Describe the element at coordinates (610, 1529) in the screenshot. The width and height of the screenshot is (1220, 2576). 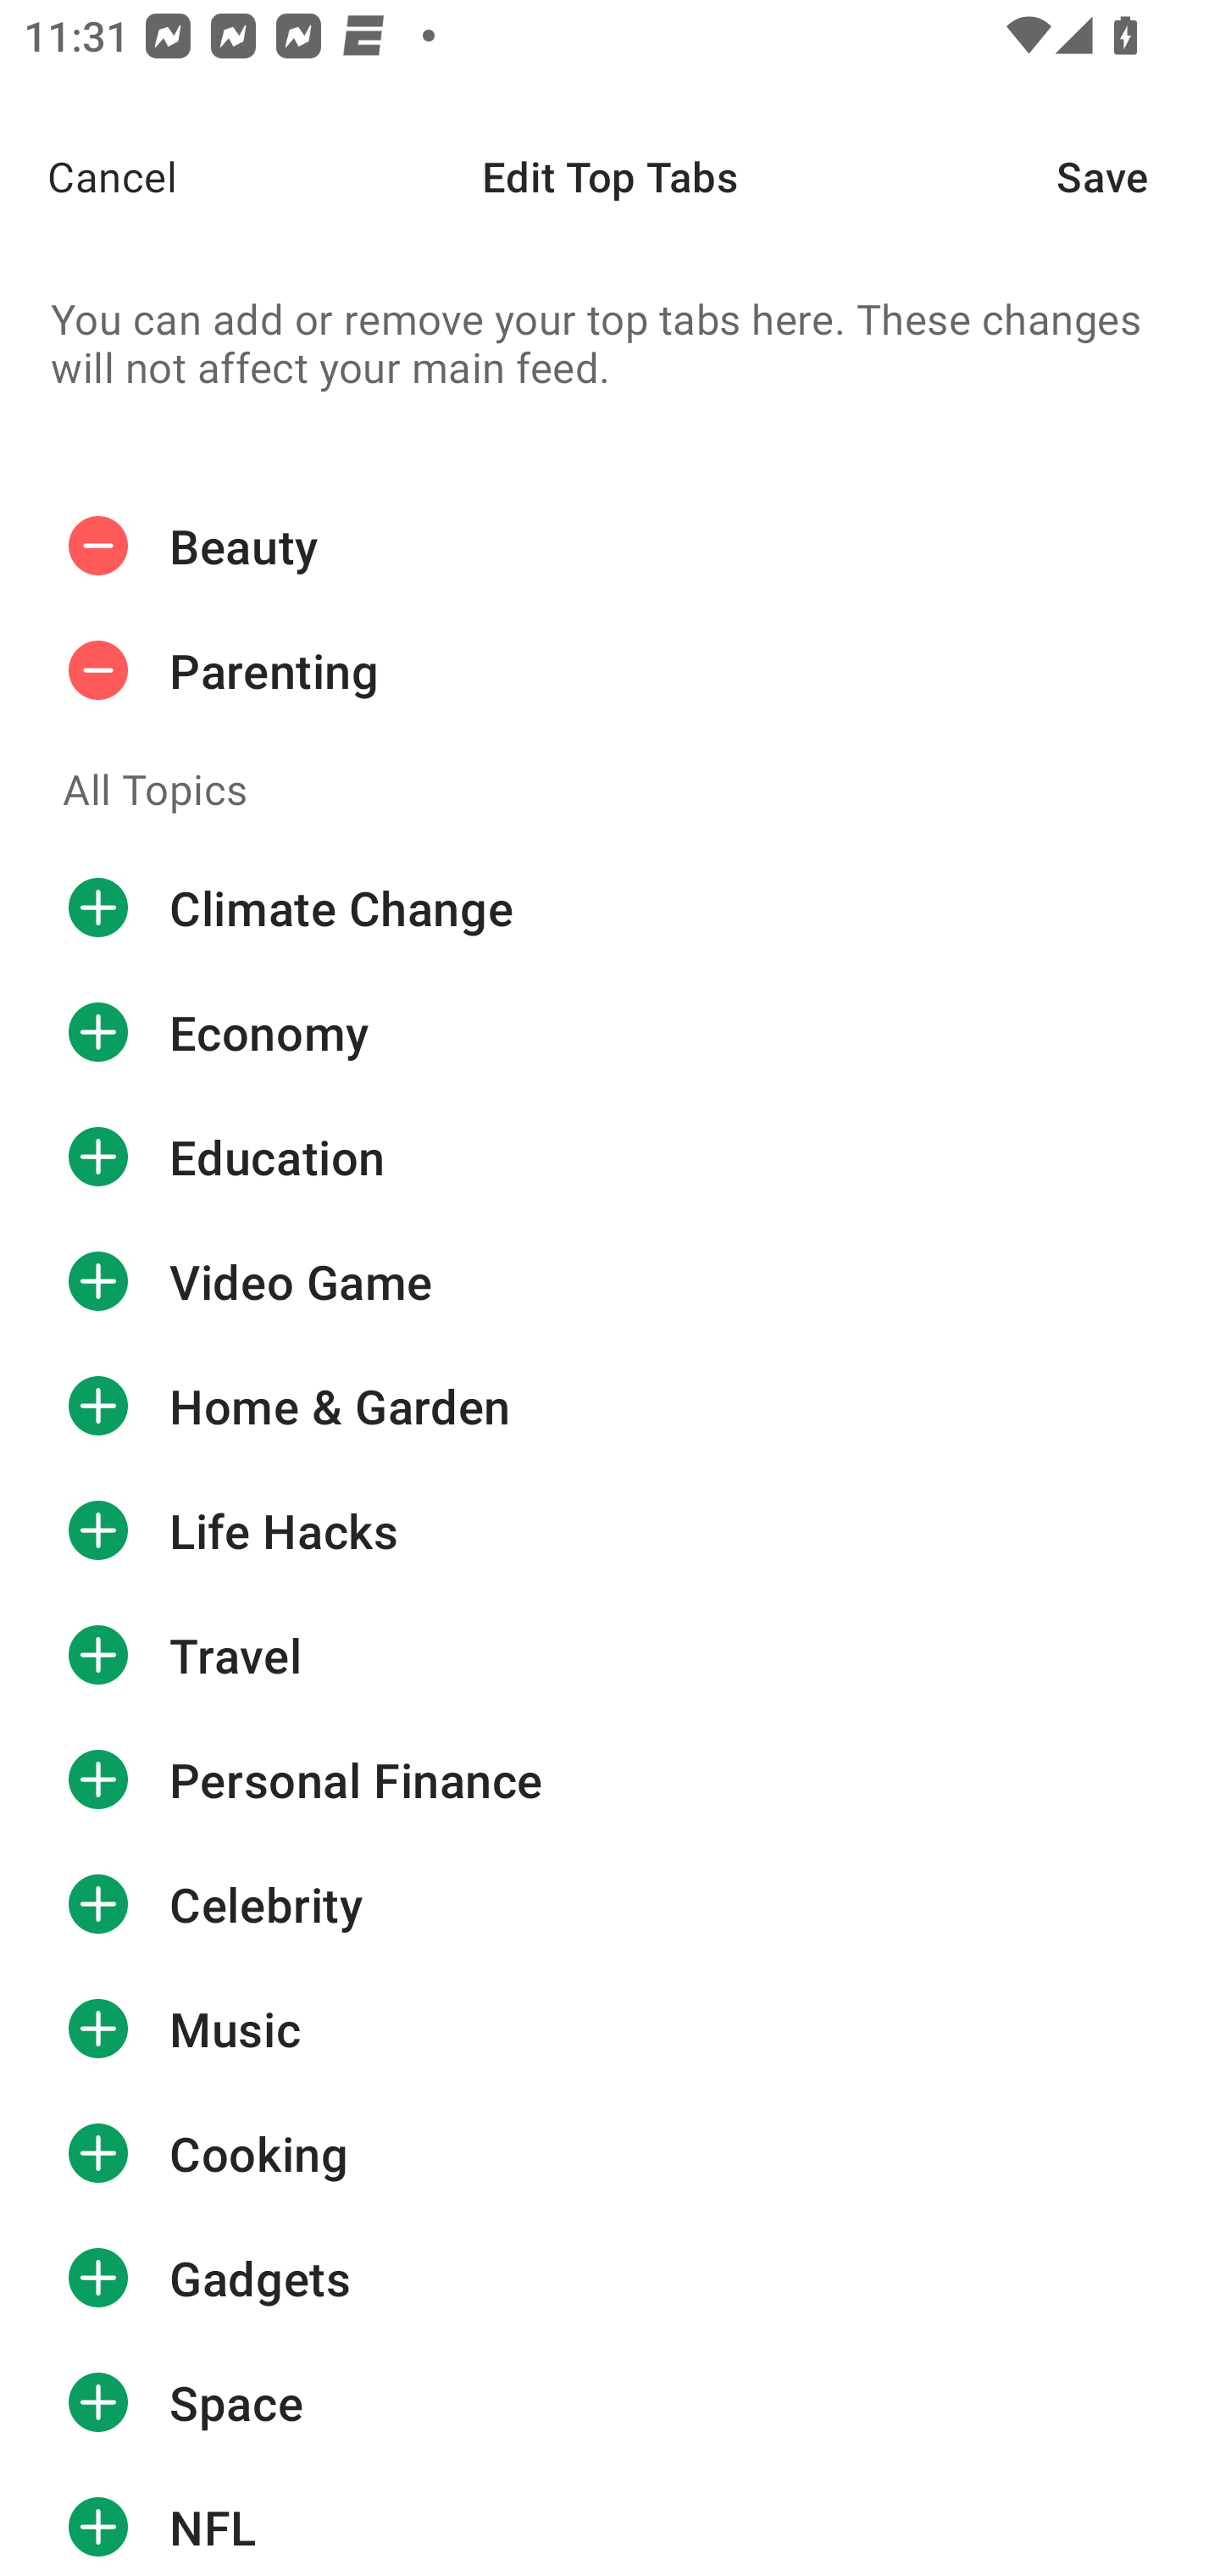
I see `Life Hacks` at that location.